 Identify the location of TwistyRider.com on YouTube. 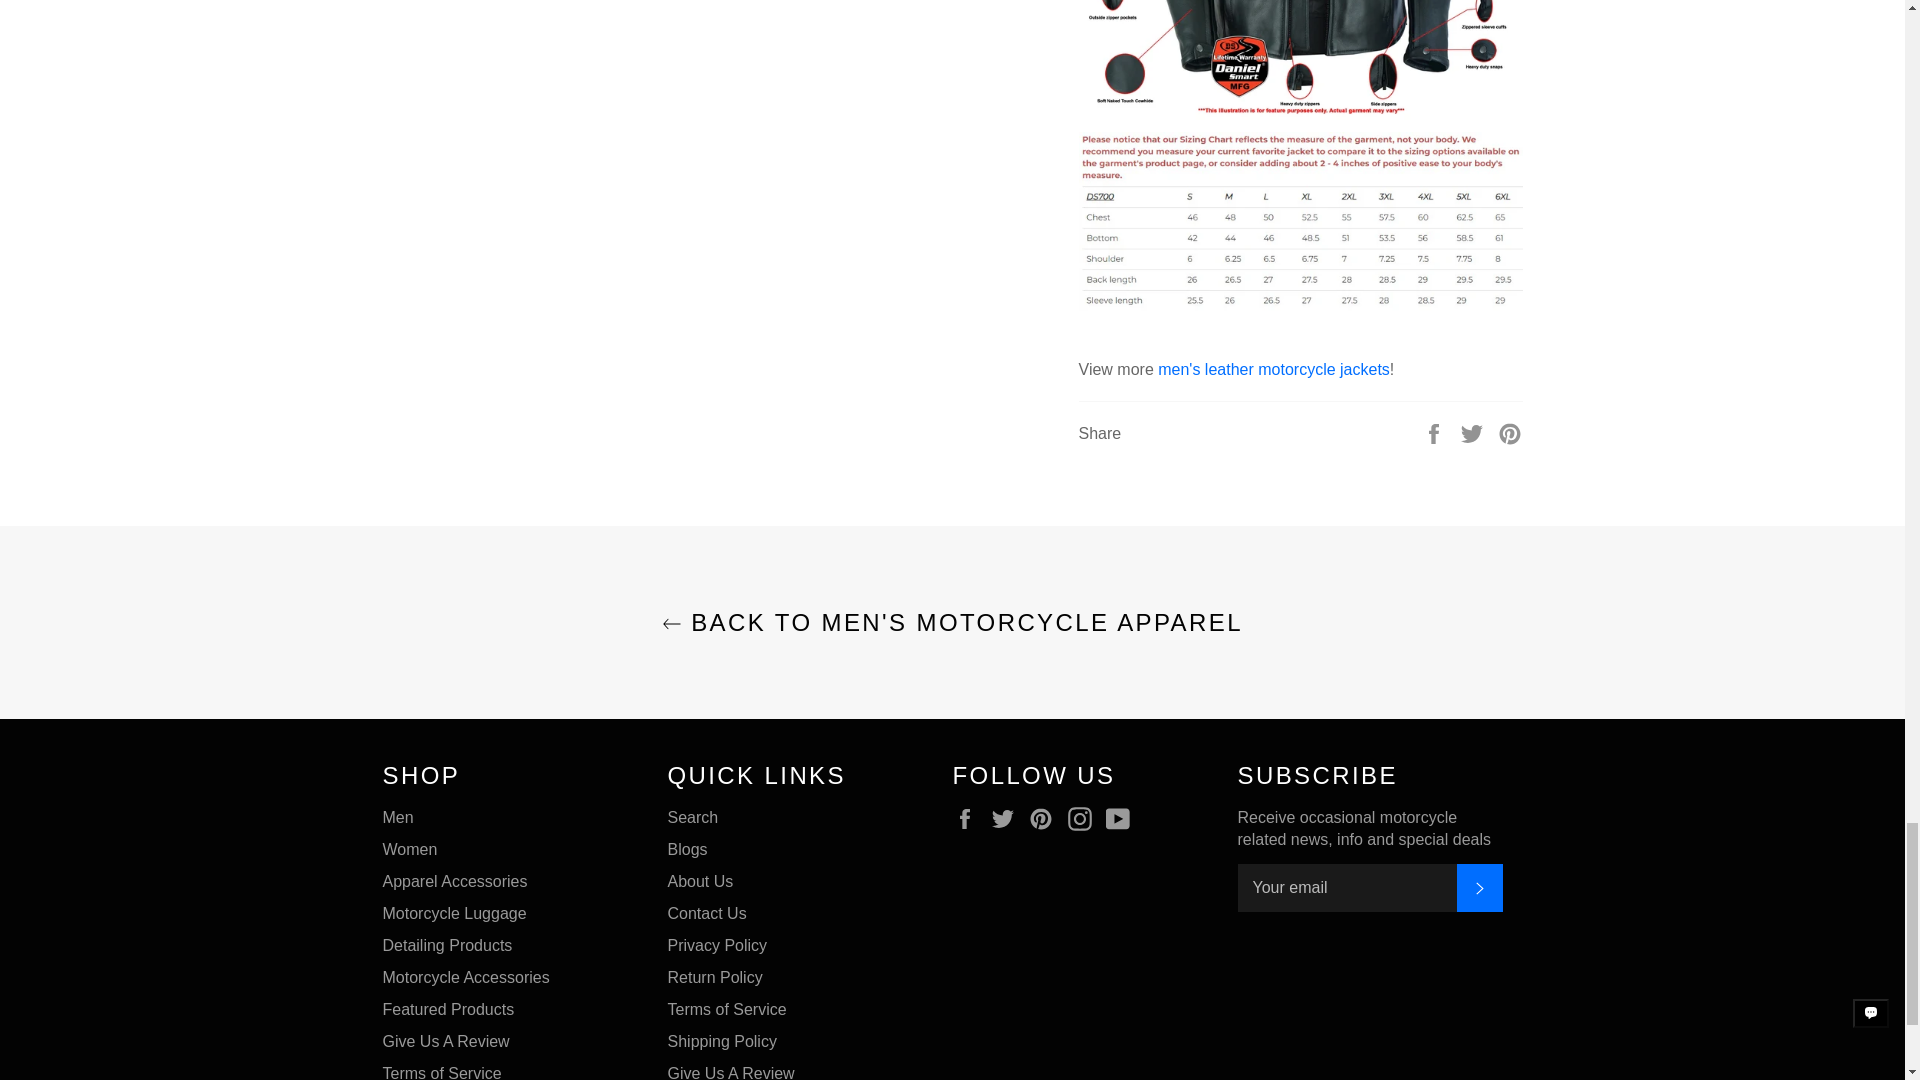
(1122, 818).